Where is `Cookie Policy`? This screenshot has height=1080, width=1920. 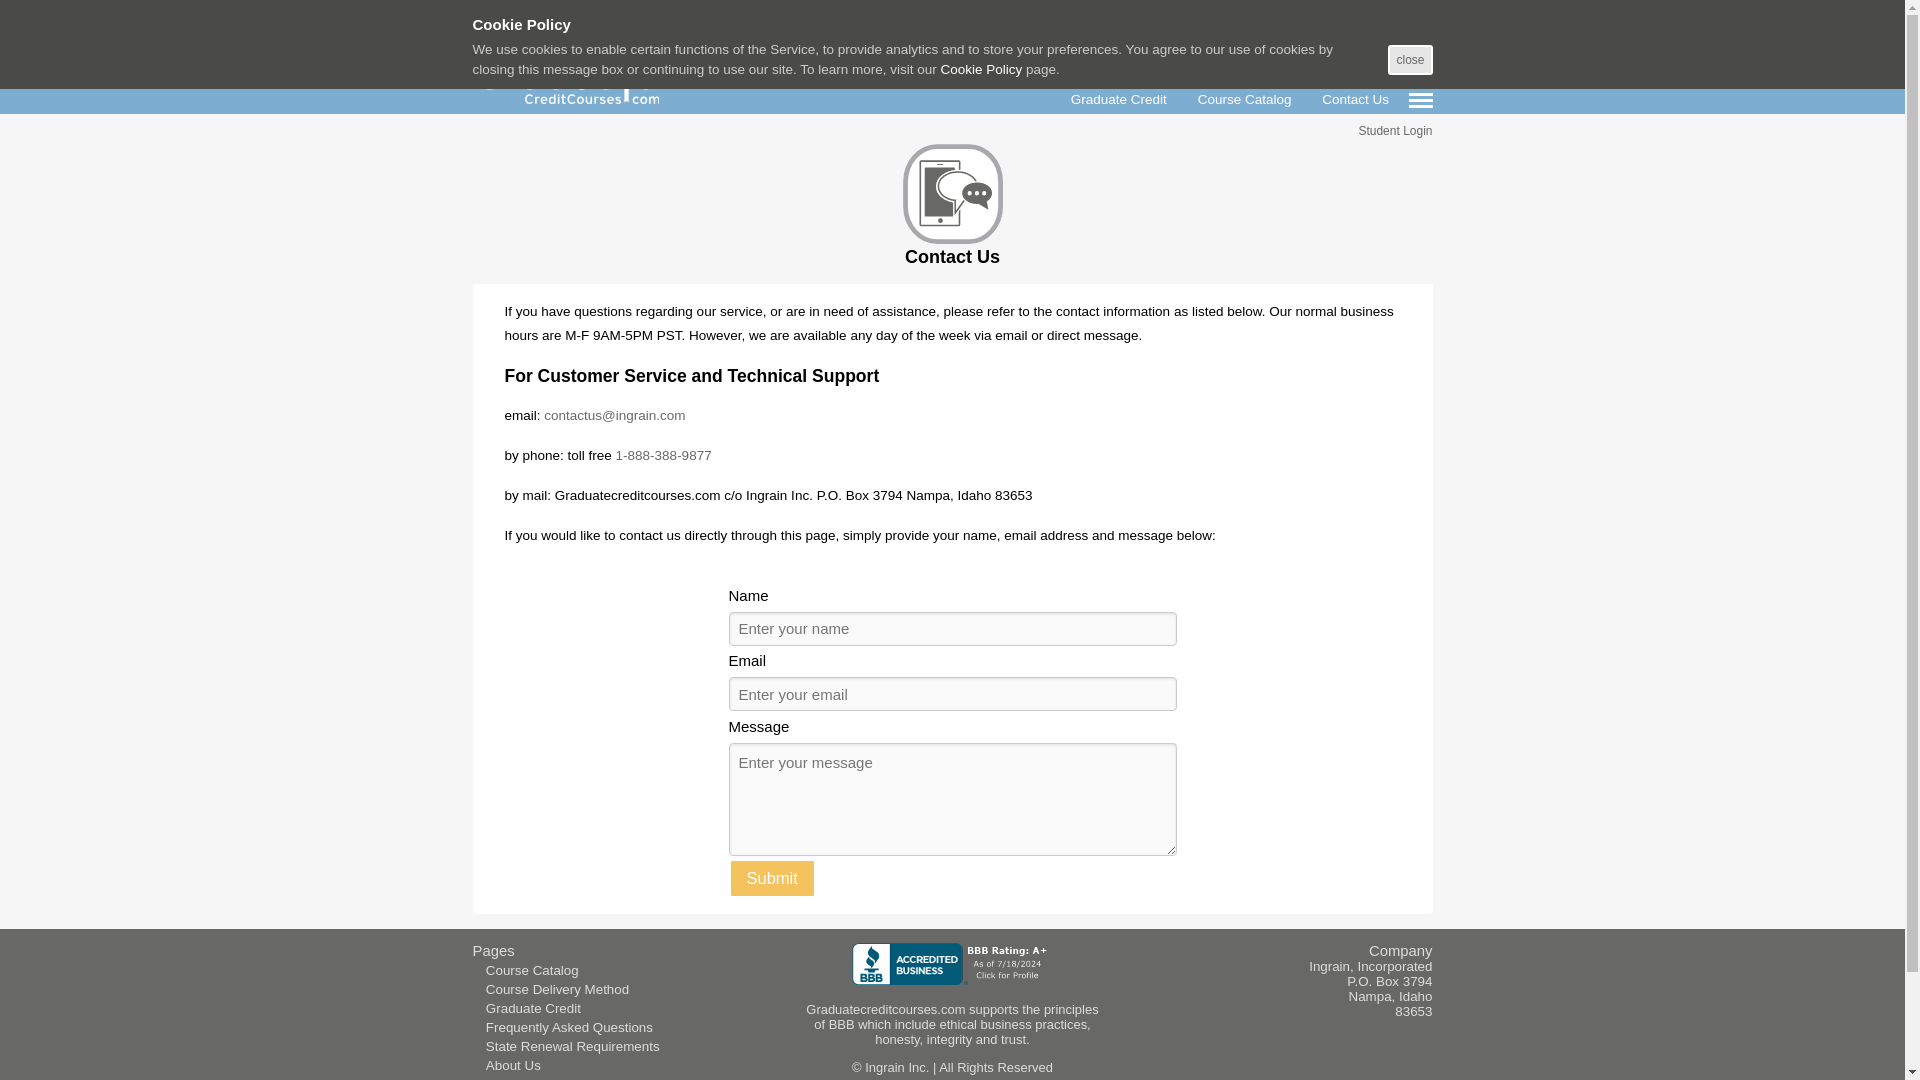
Cookie Policy is located at coordinates (980, 68).